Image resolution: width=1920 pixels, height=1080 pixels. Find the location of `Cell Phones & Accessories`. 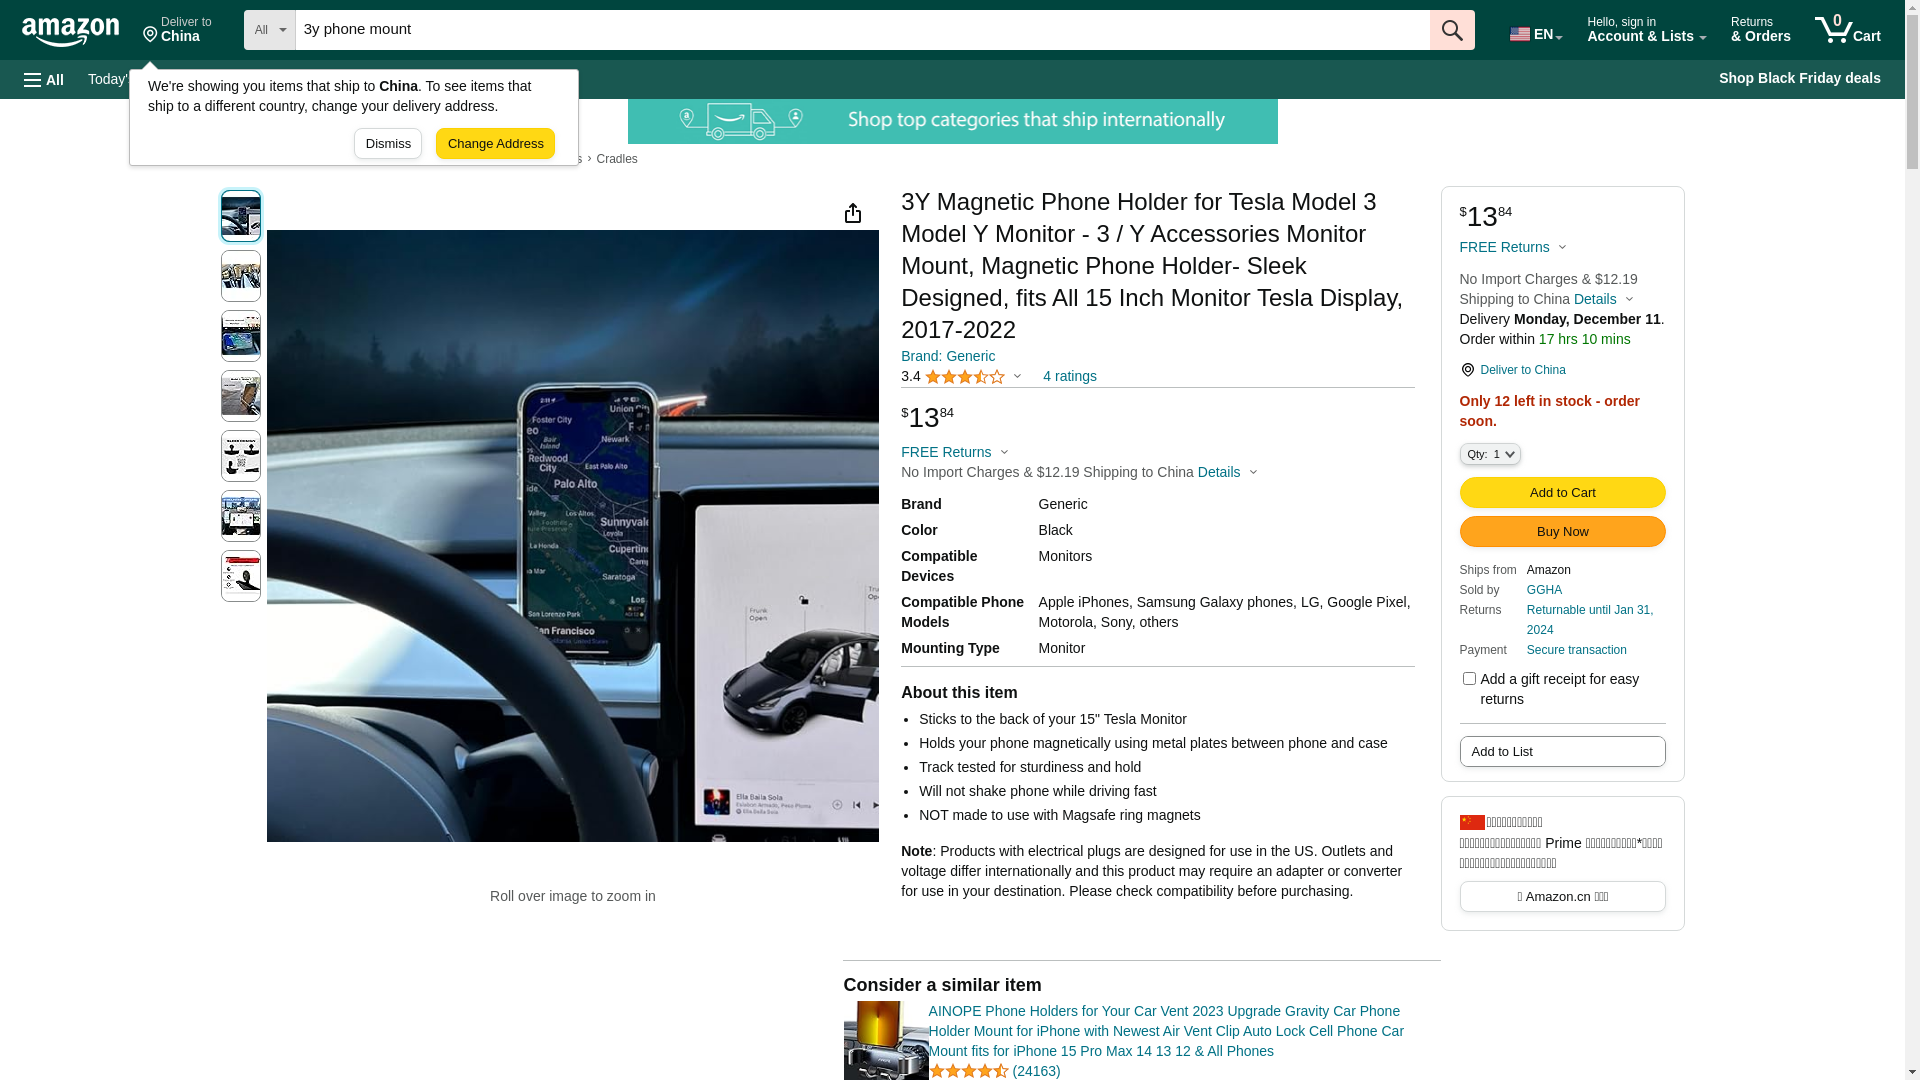

Cell Phones & Accessories is located at coordinates (290, 159).